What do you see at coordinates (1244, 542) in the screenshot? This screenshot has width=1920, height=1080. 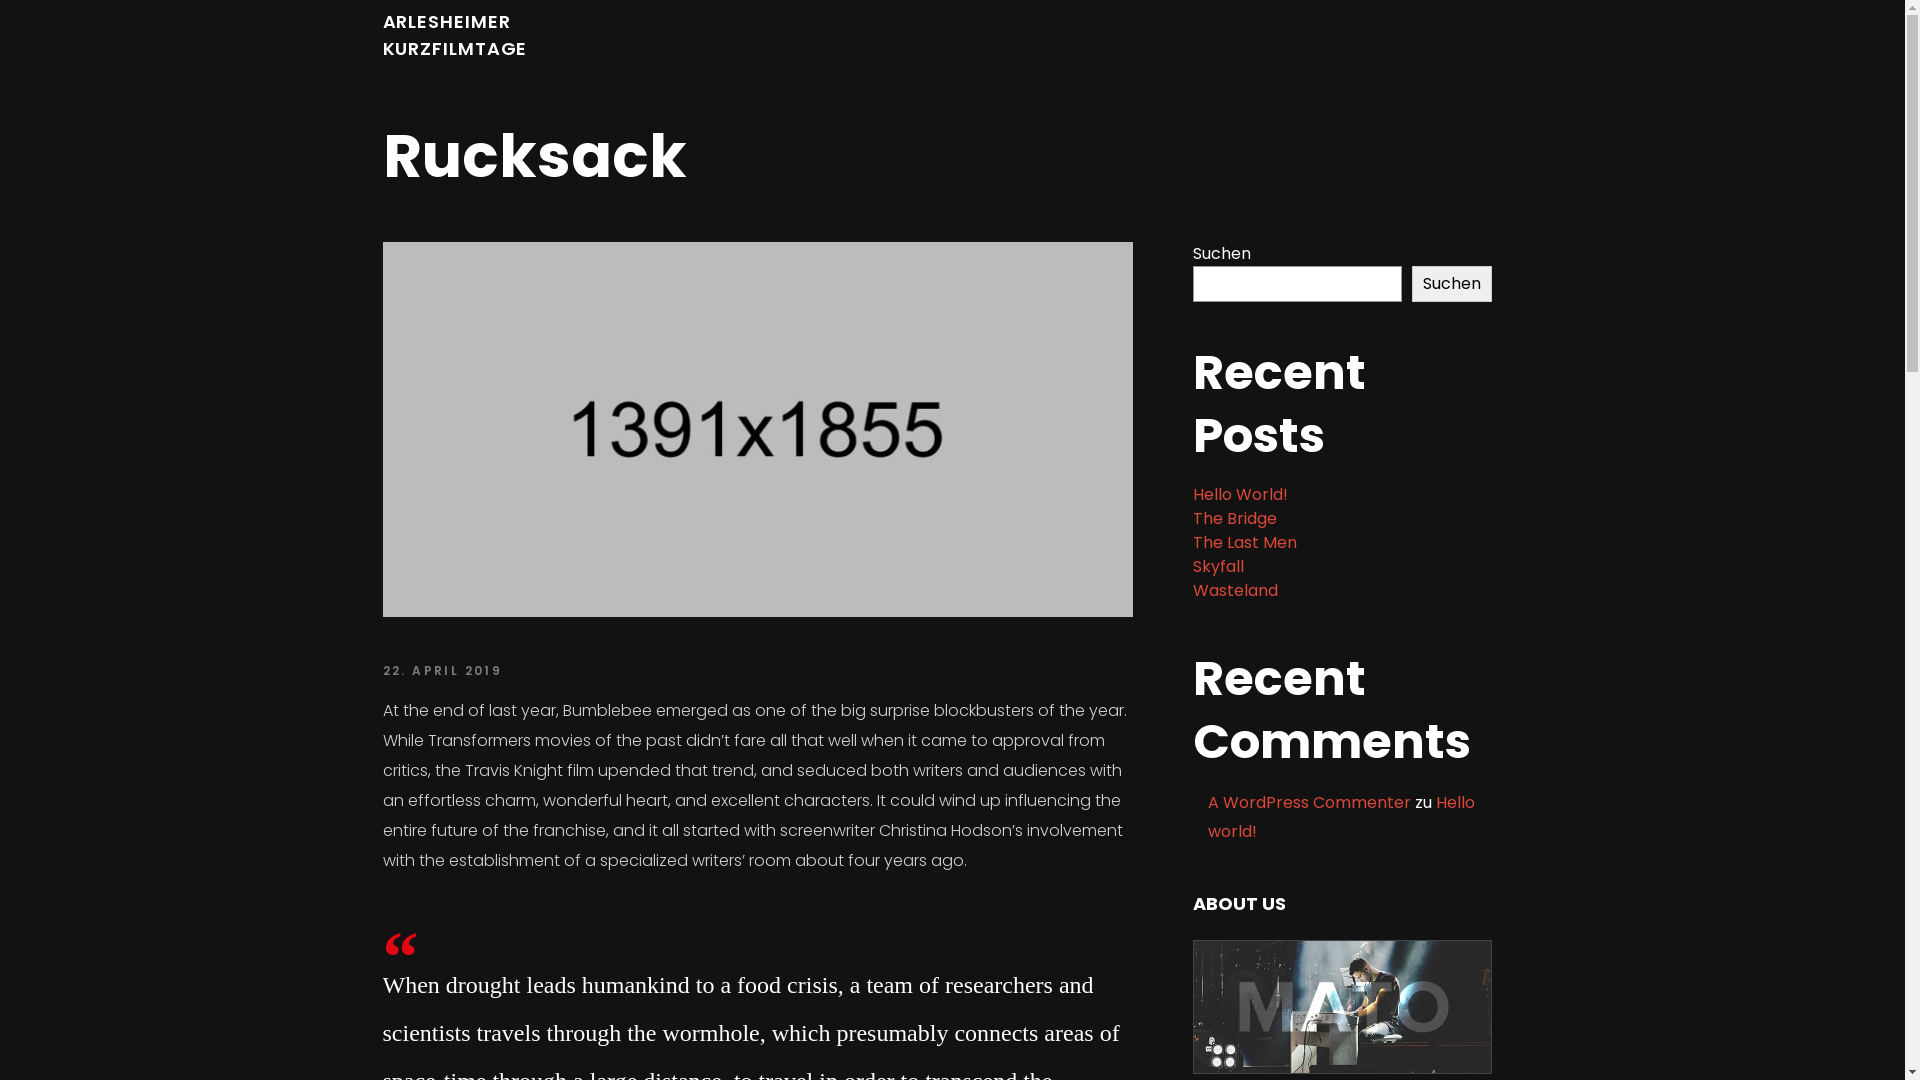 I see `The Last Men` at bounding box center [1244, 542].